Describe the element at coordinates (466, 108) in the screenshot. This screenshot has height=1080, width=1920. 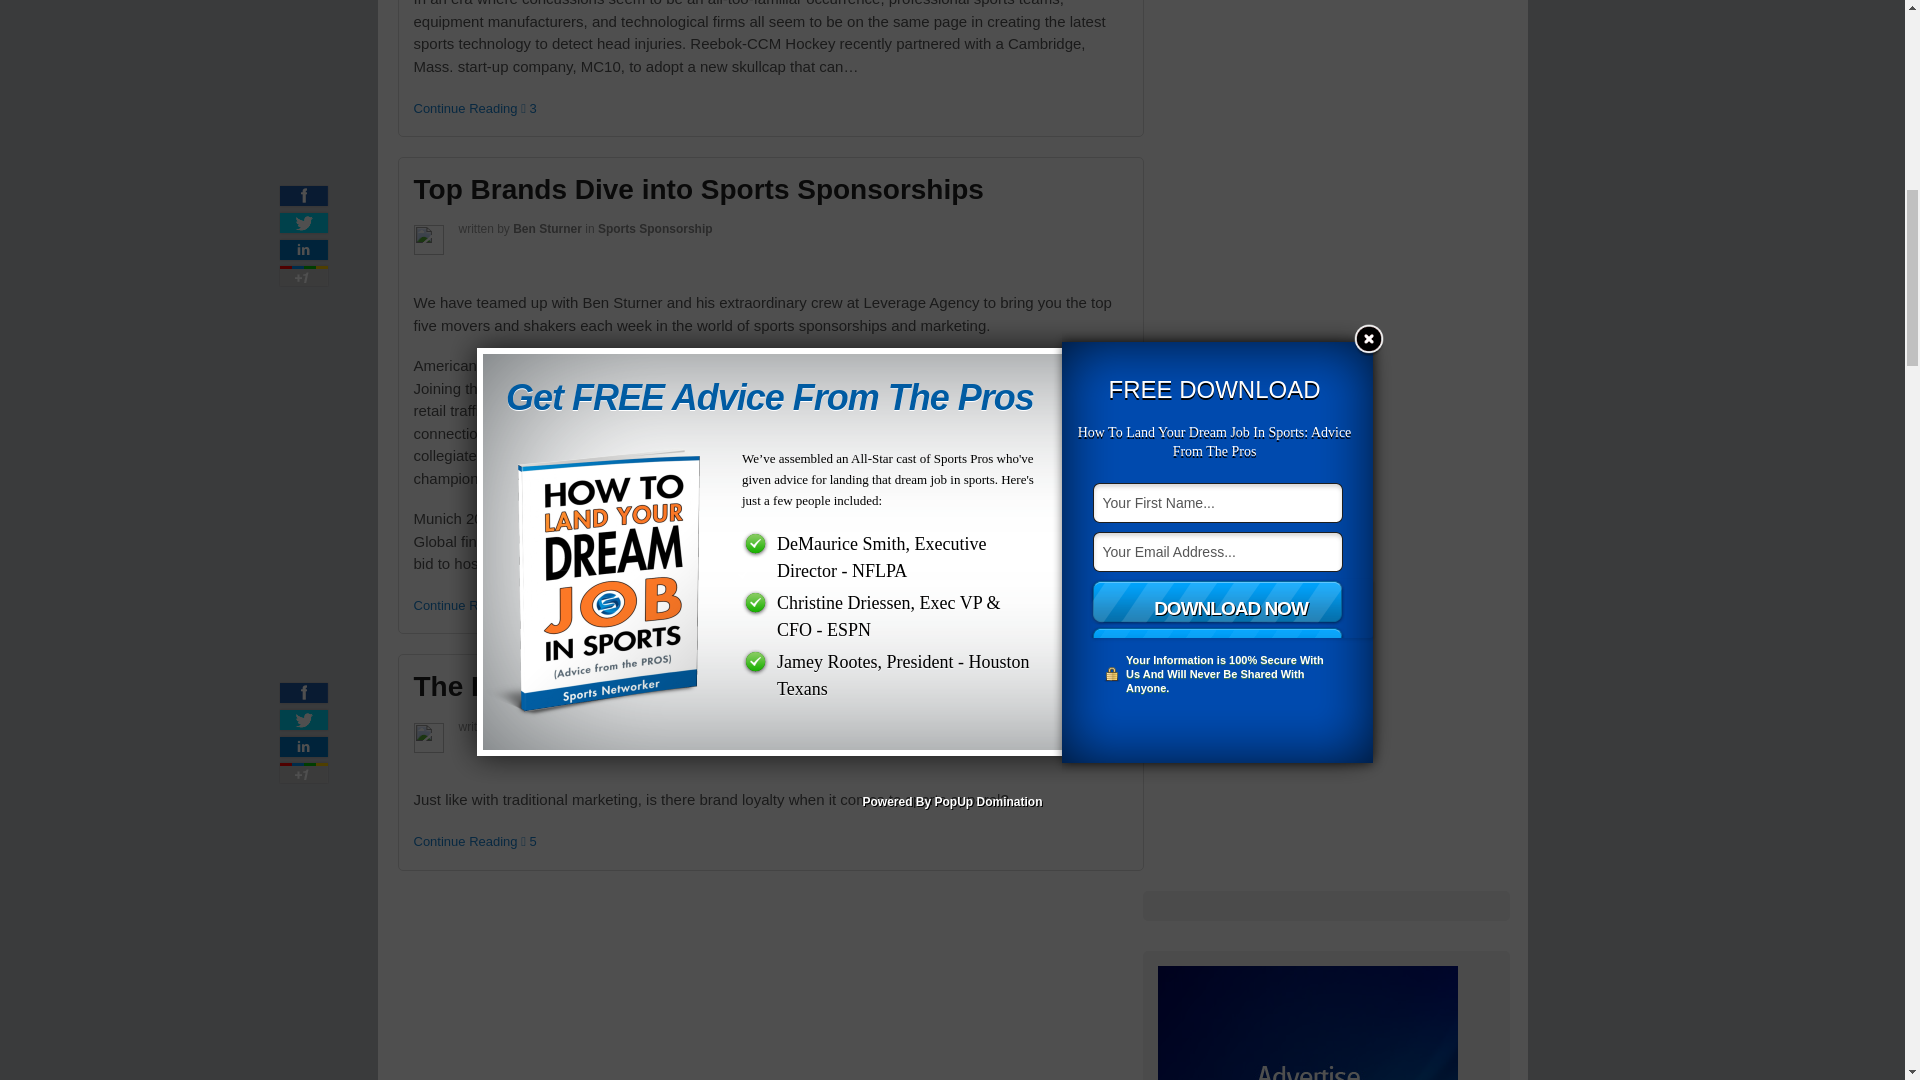
I see `Continue Reading` at that location.